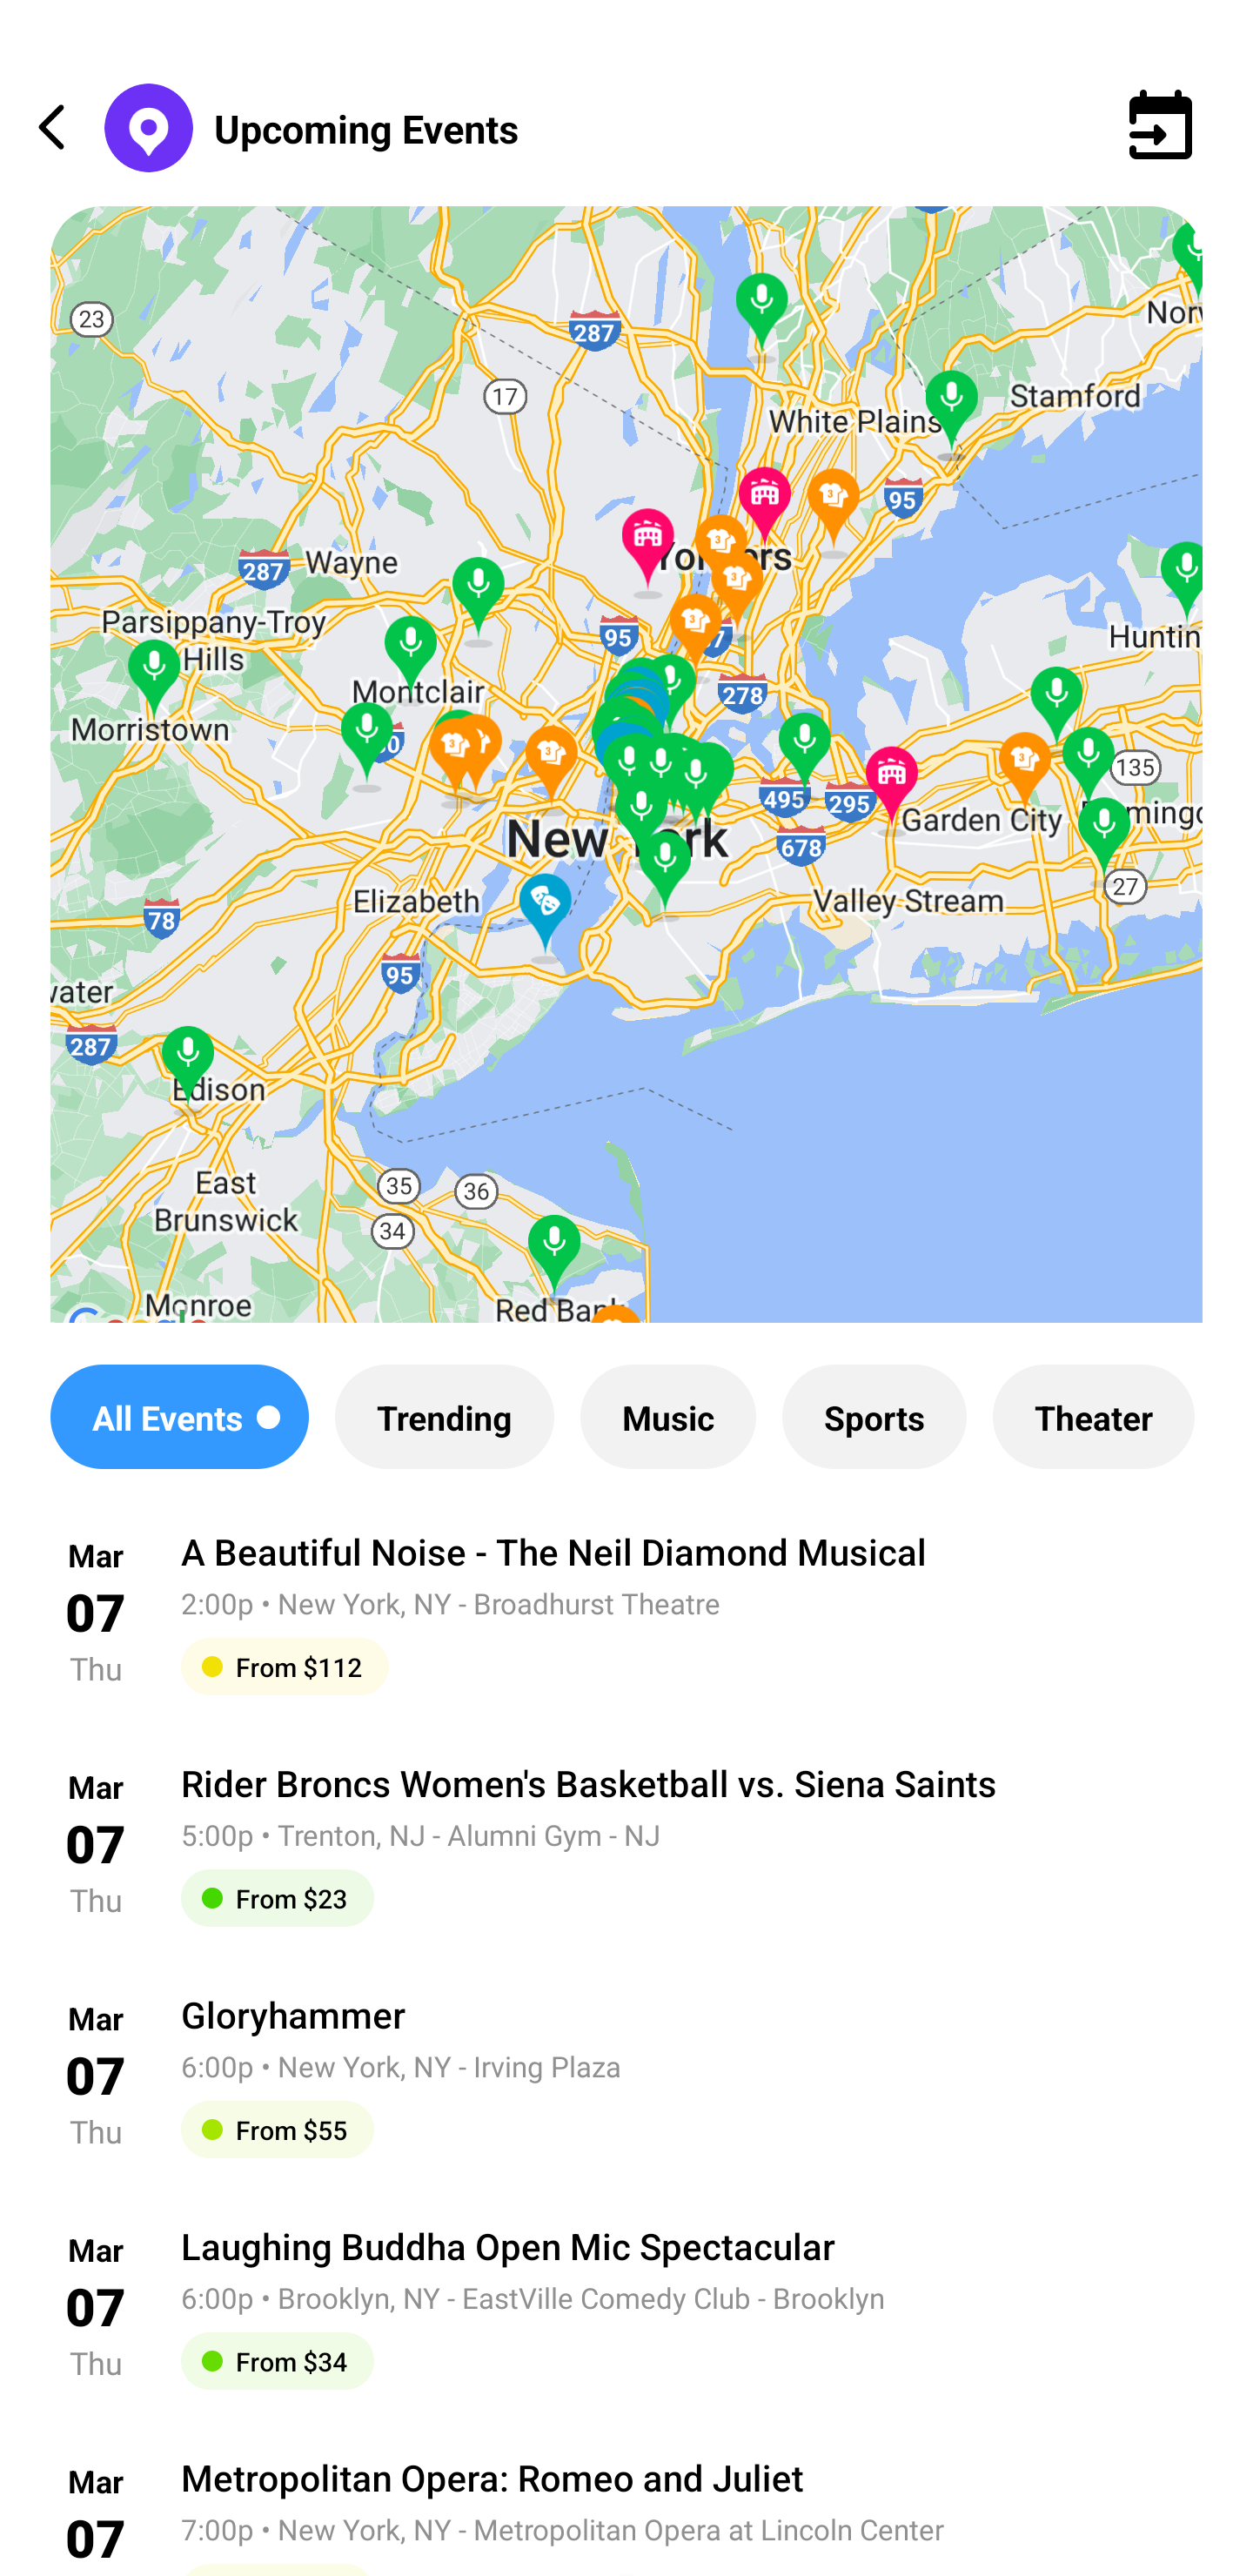  Describe the element at coordinates (444, 1417) in the screenshot. I see `Trending` at that location.